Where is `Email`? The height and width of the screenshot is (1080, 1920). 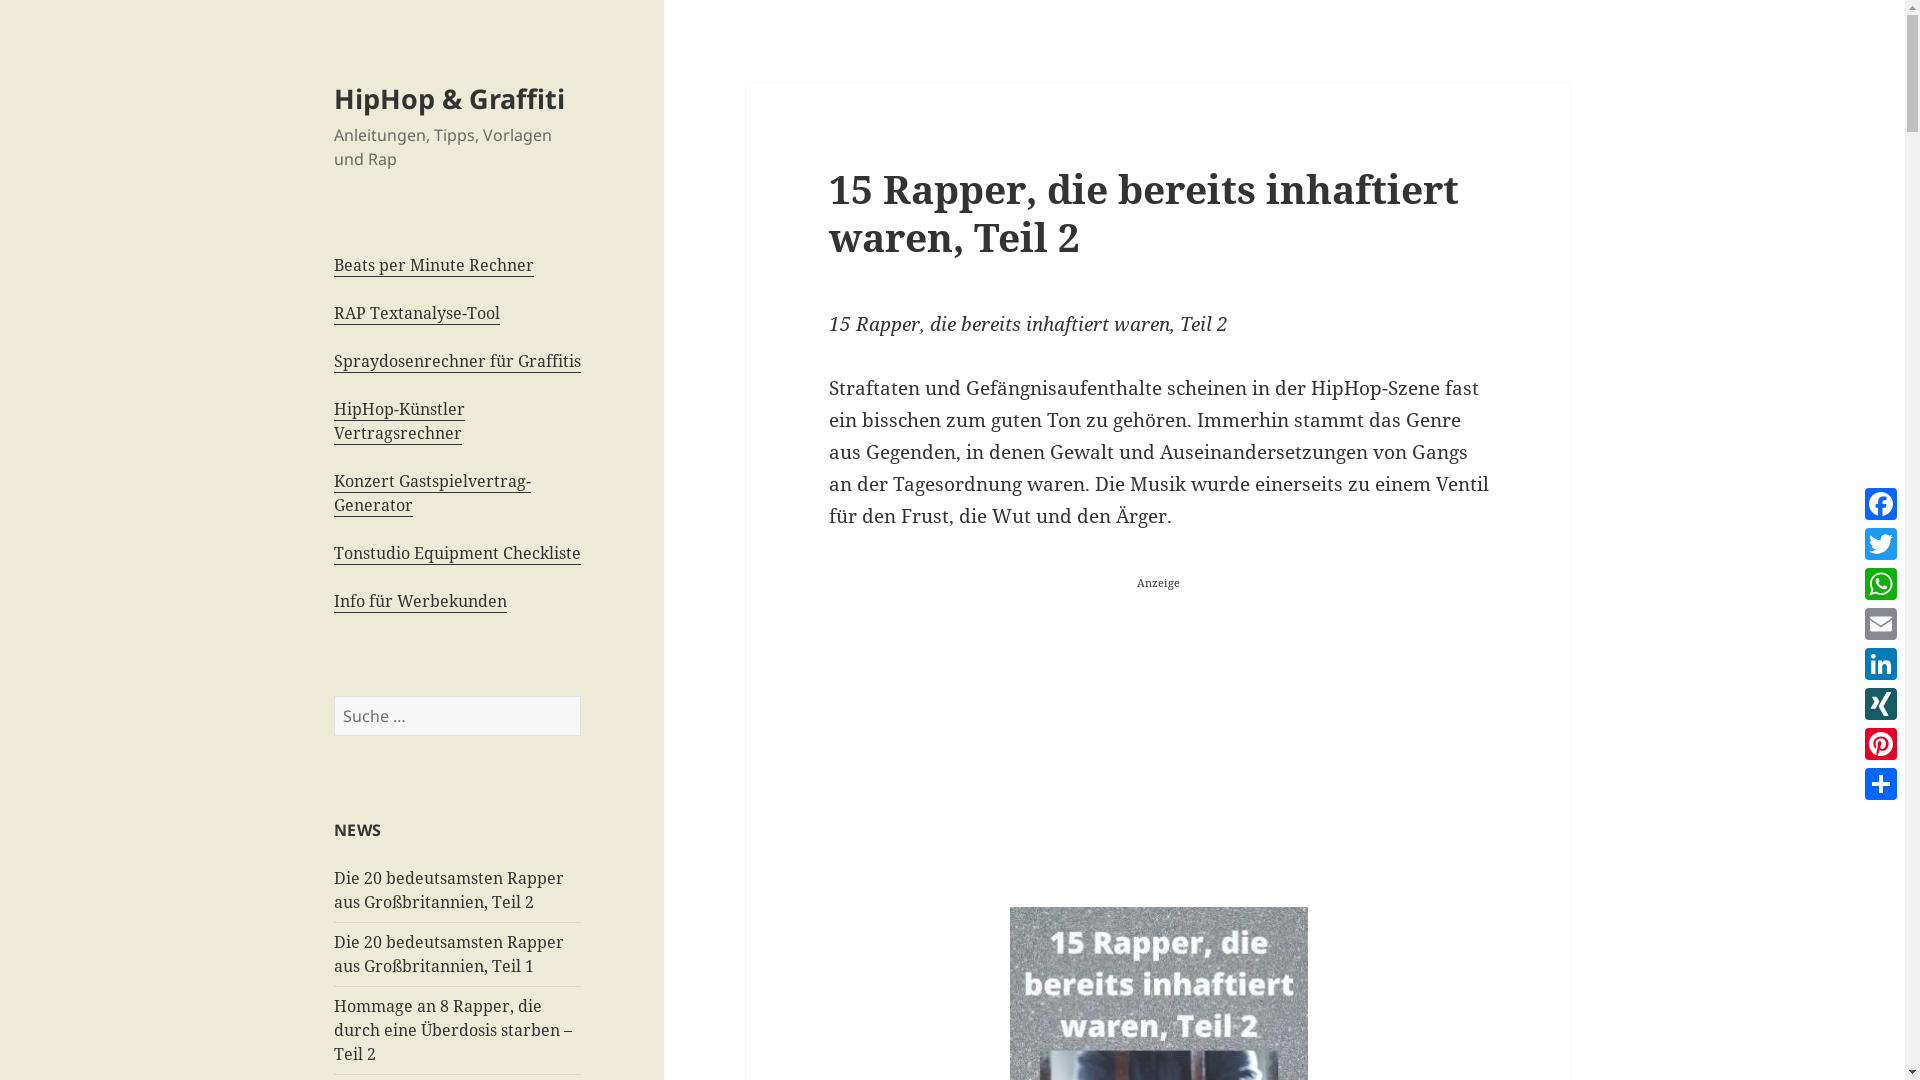
Email is located at coordinates (1881, 624).